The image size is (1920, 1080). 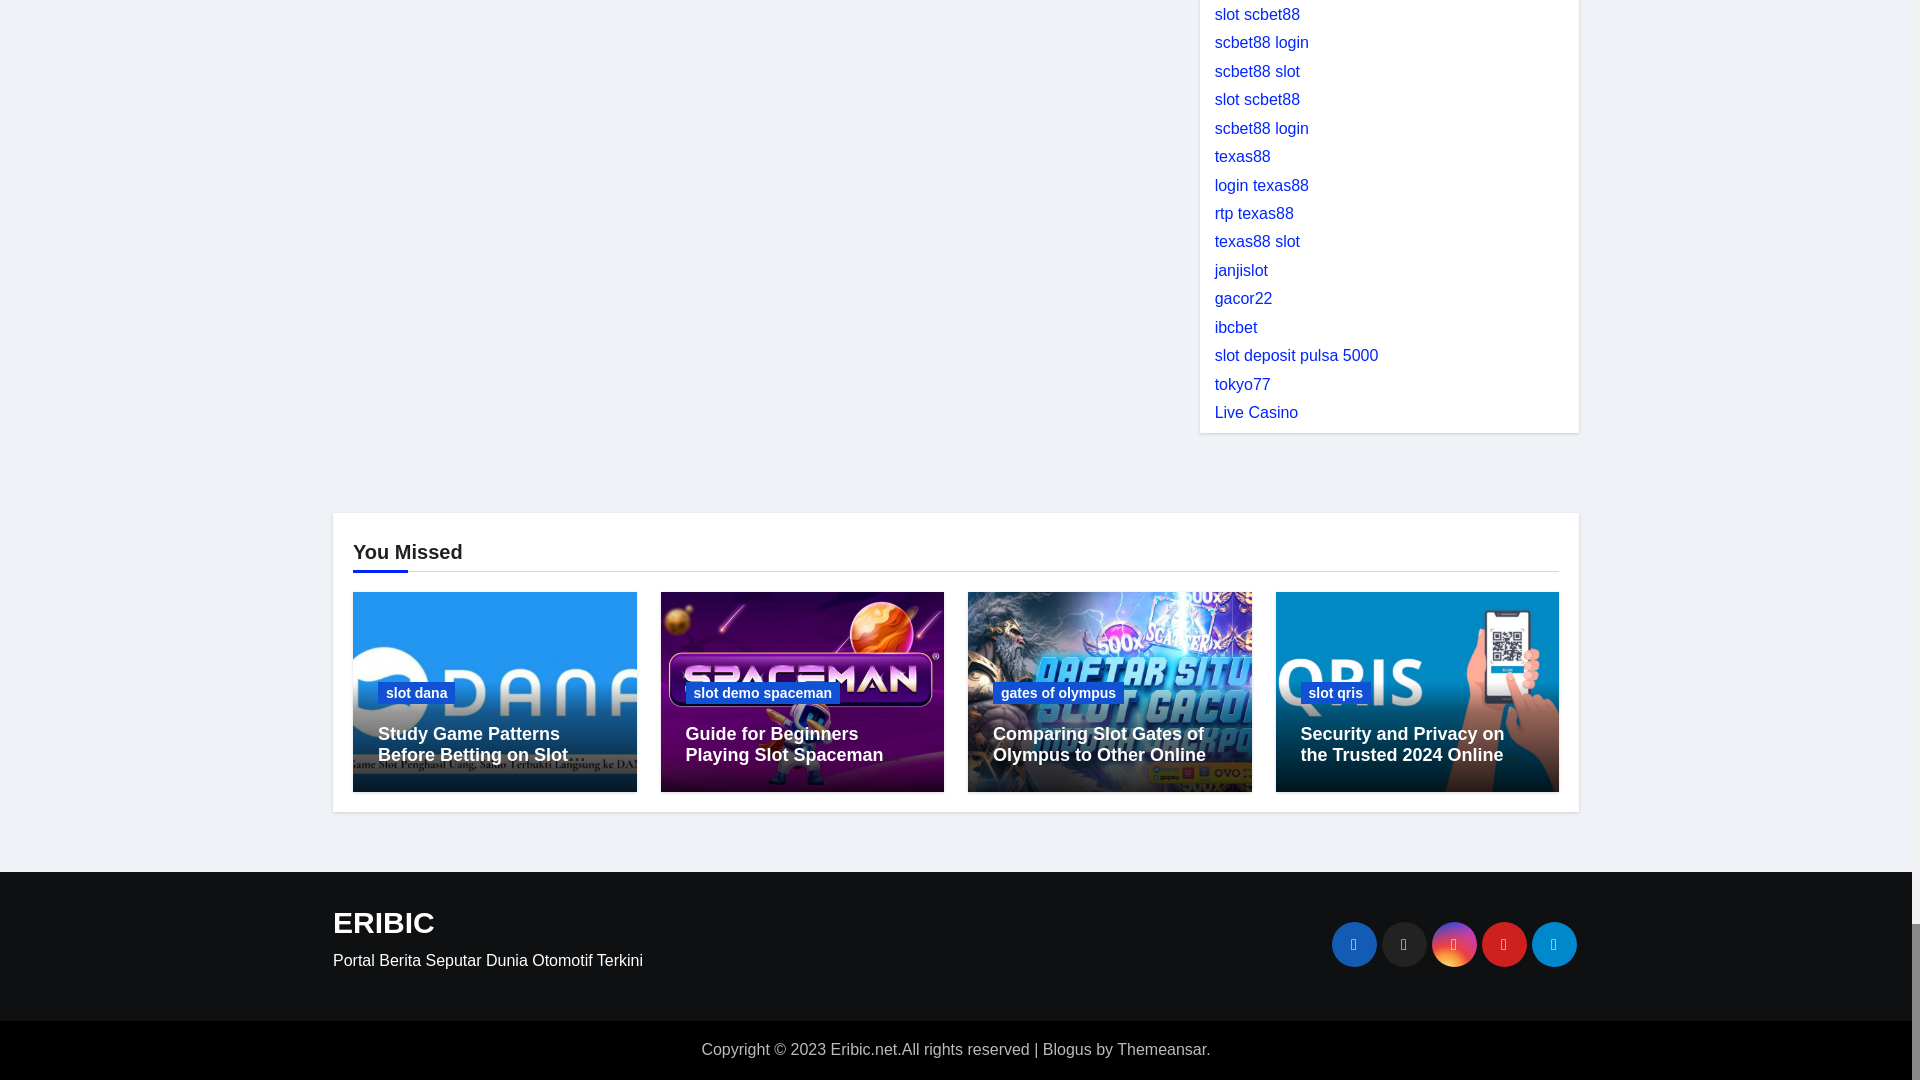 What do you see at coordinates (794, 755) in the screenshot?
I see `Permalink to: Guide for Beginners Playing Slot Spaceman Demo` at bounding box center [794, 755].